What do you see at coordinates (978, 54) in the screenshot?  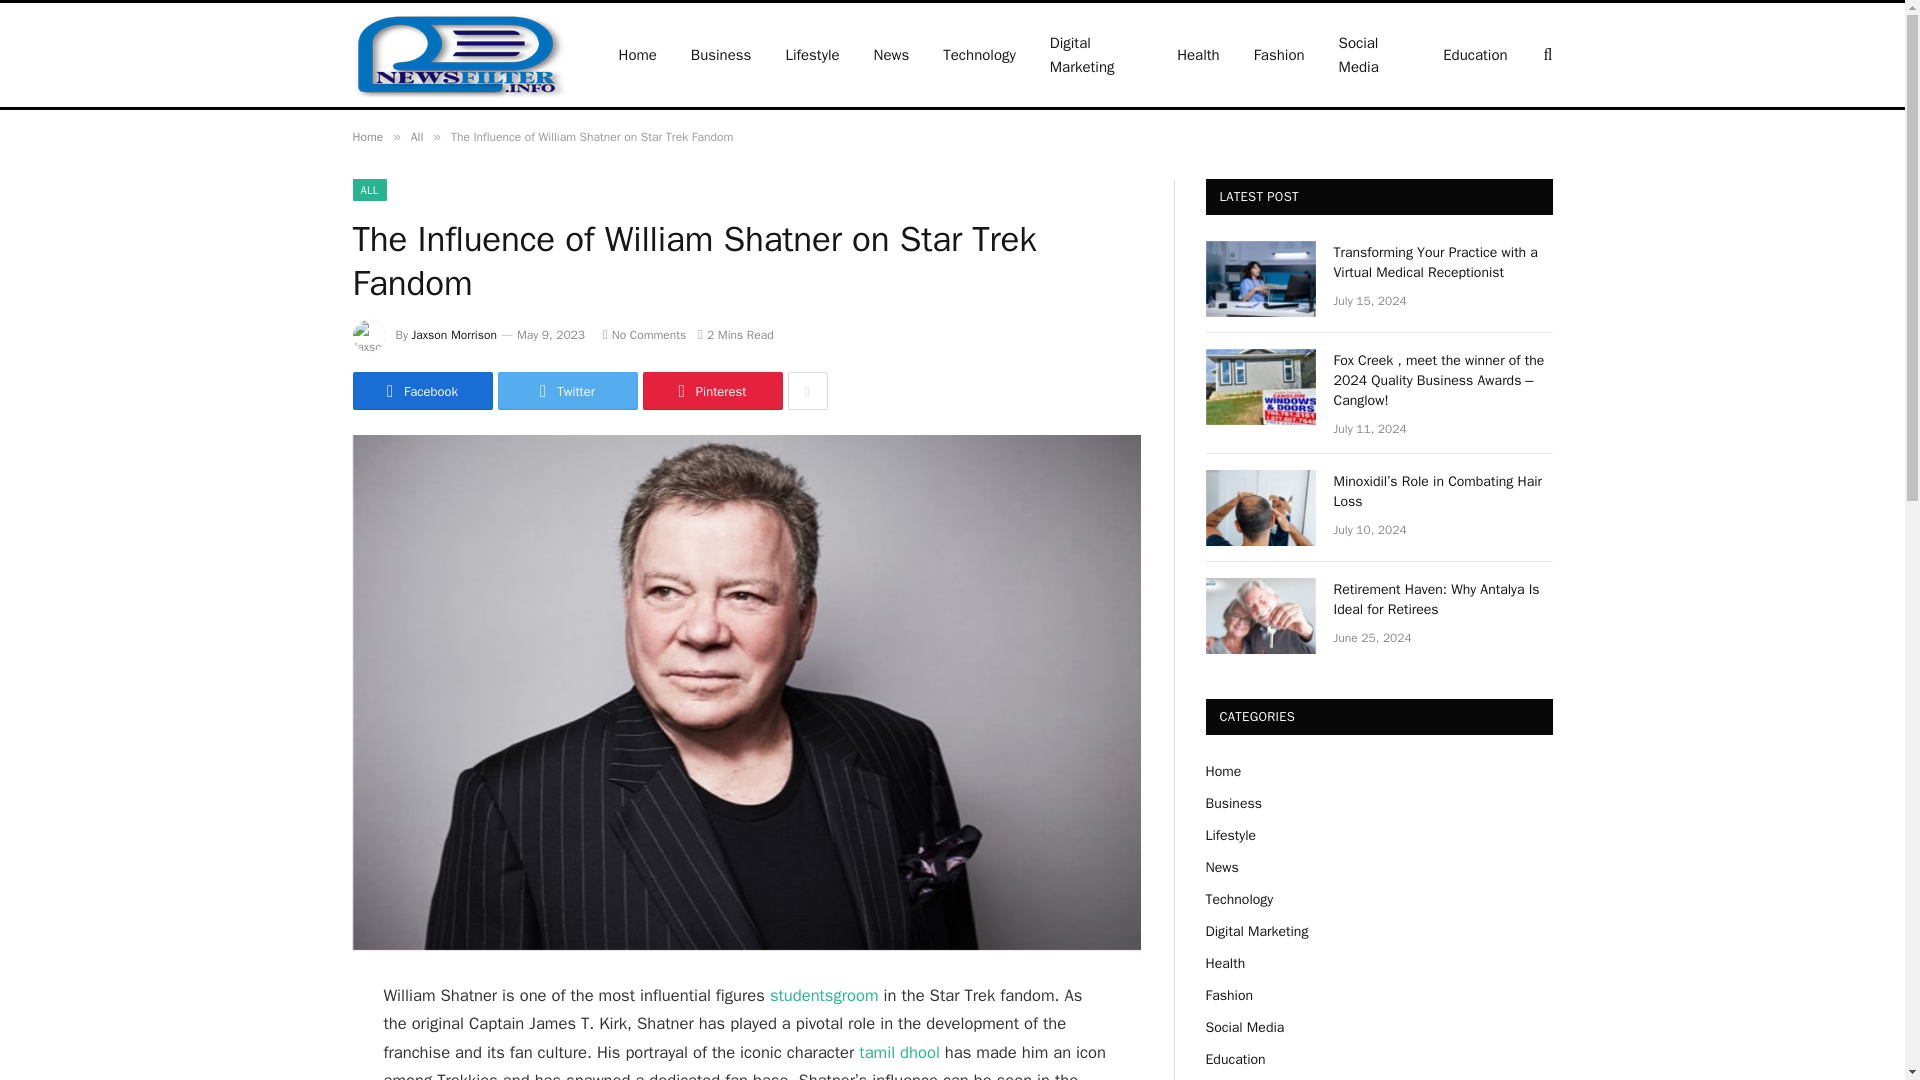 I see `Technology` at bounding box center [978, 54].